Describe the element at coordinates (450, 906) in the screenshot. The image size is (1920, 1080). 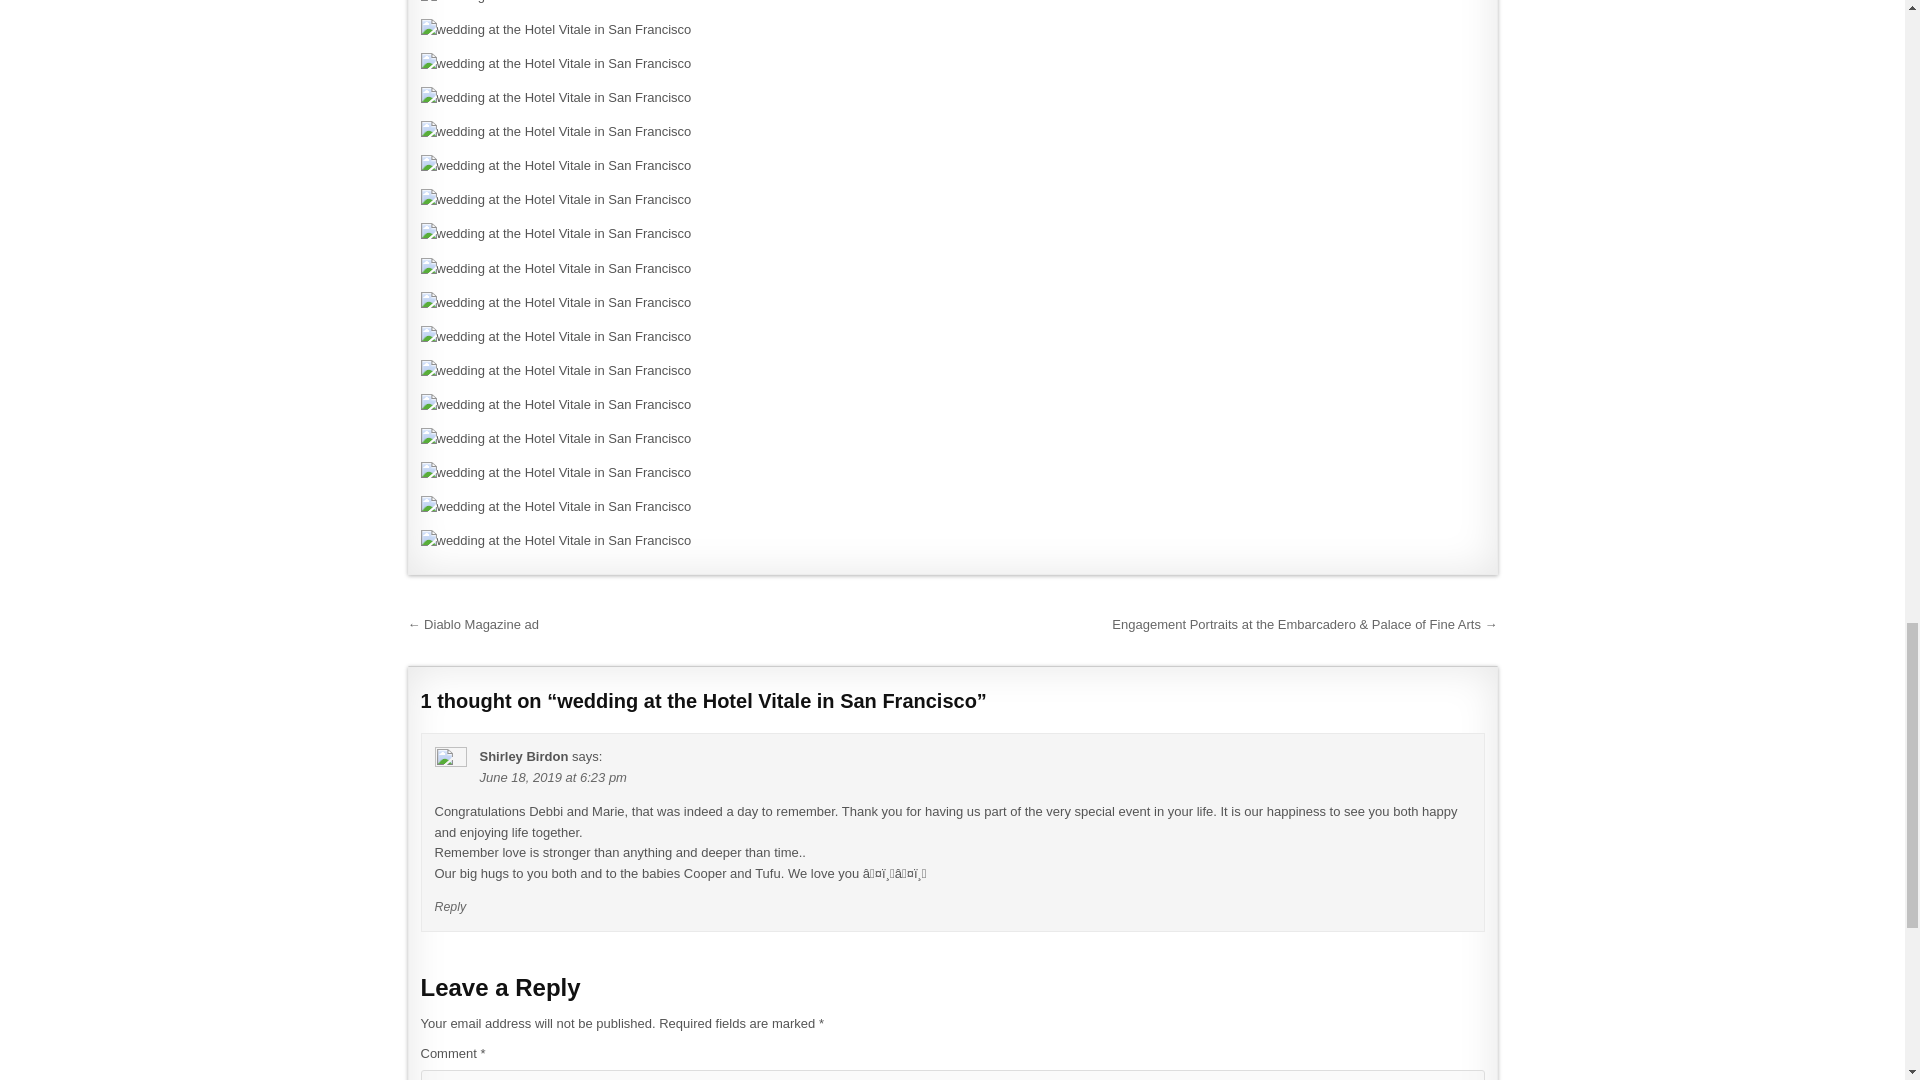
I see `Reply` at that location.